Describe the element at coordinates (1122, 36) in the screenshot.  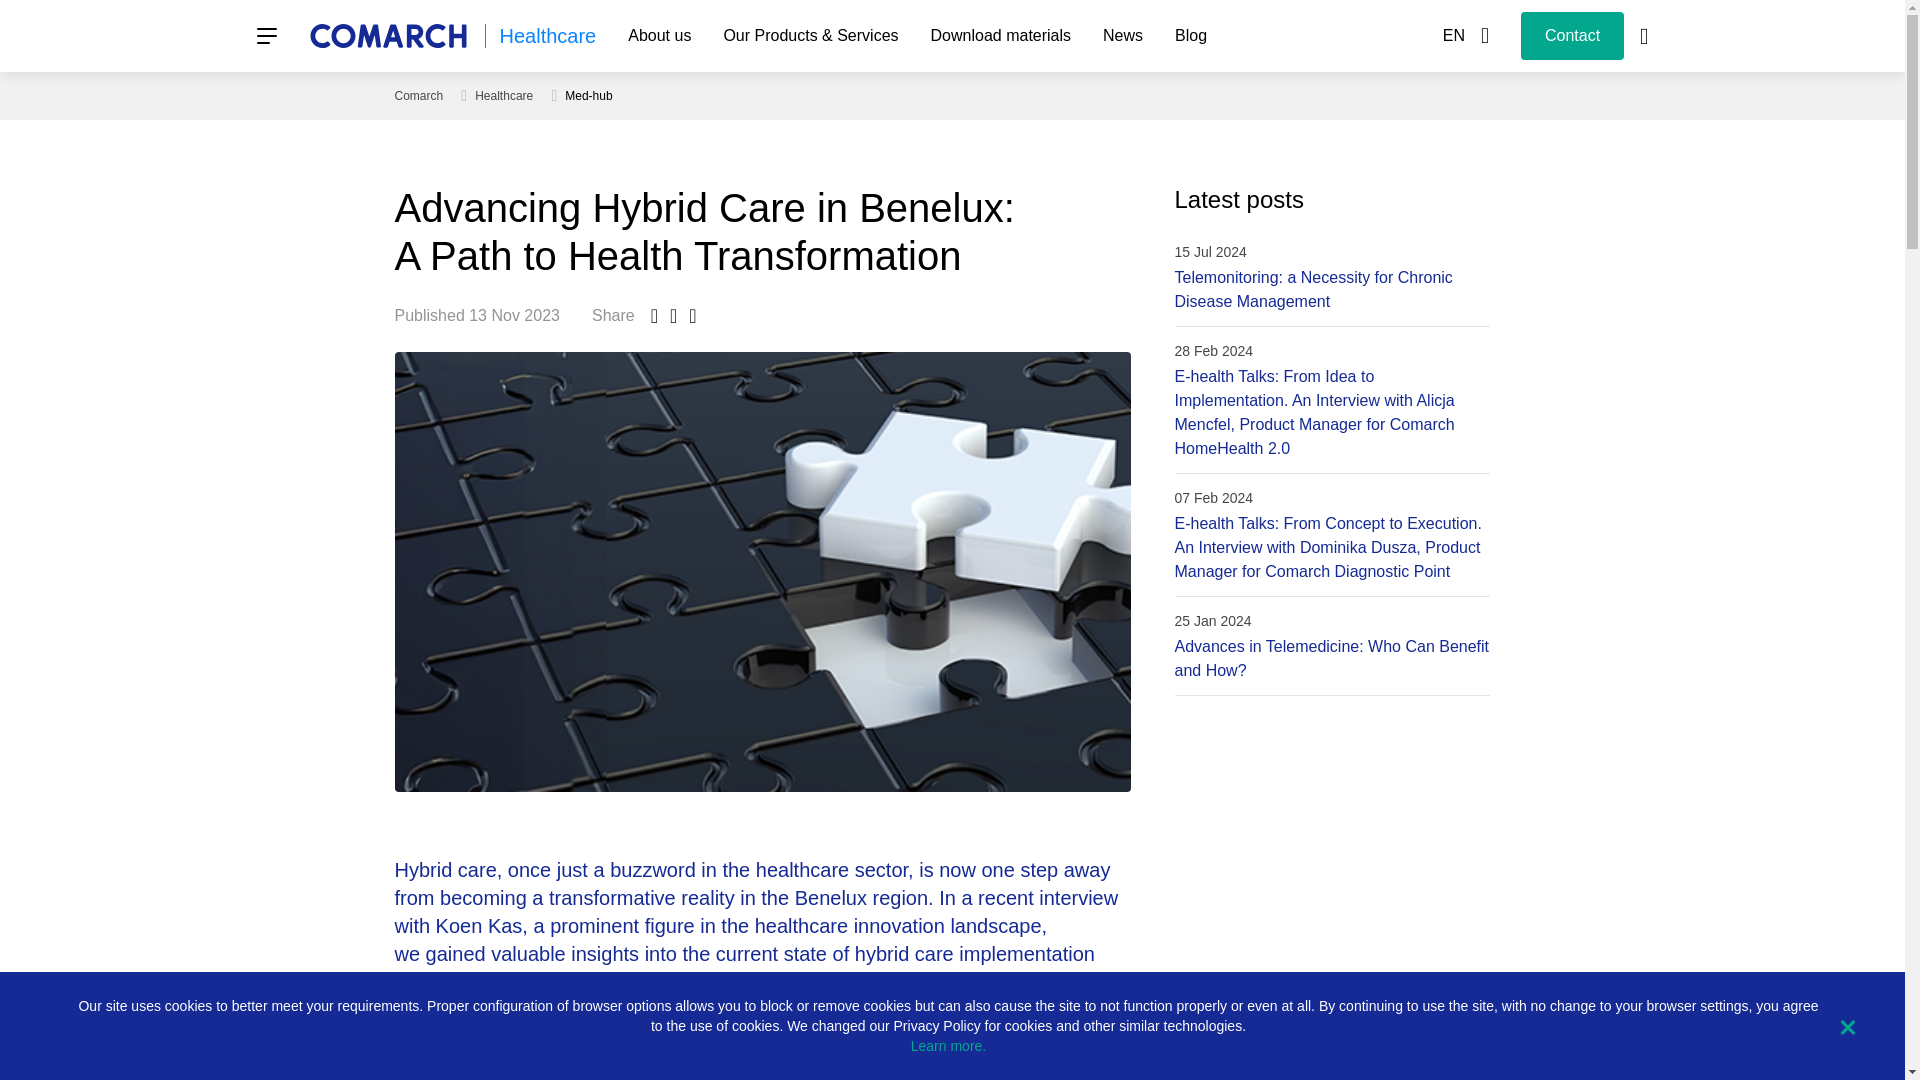
I see `News` at that location.